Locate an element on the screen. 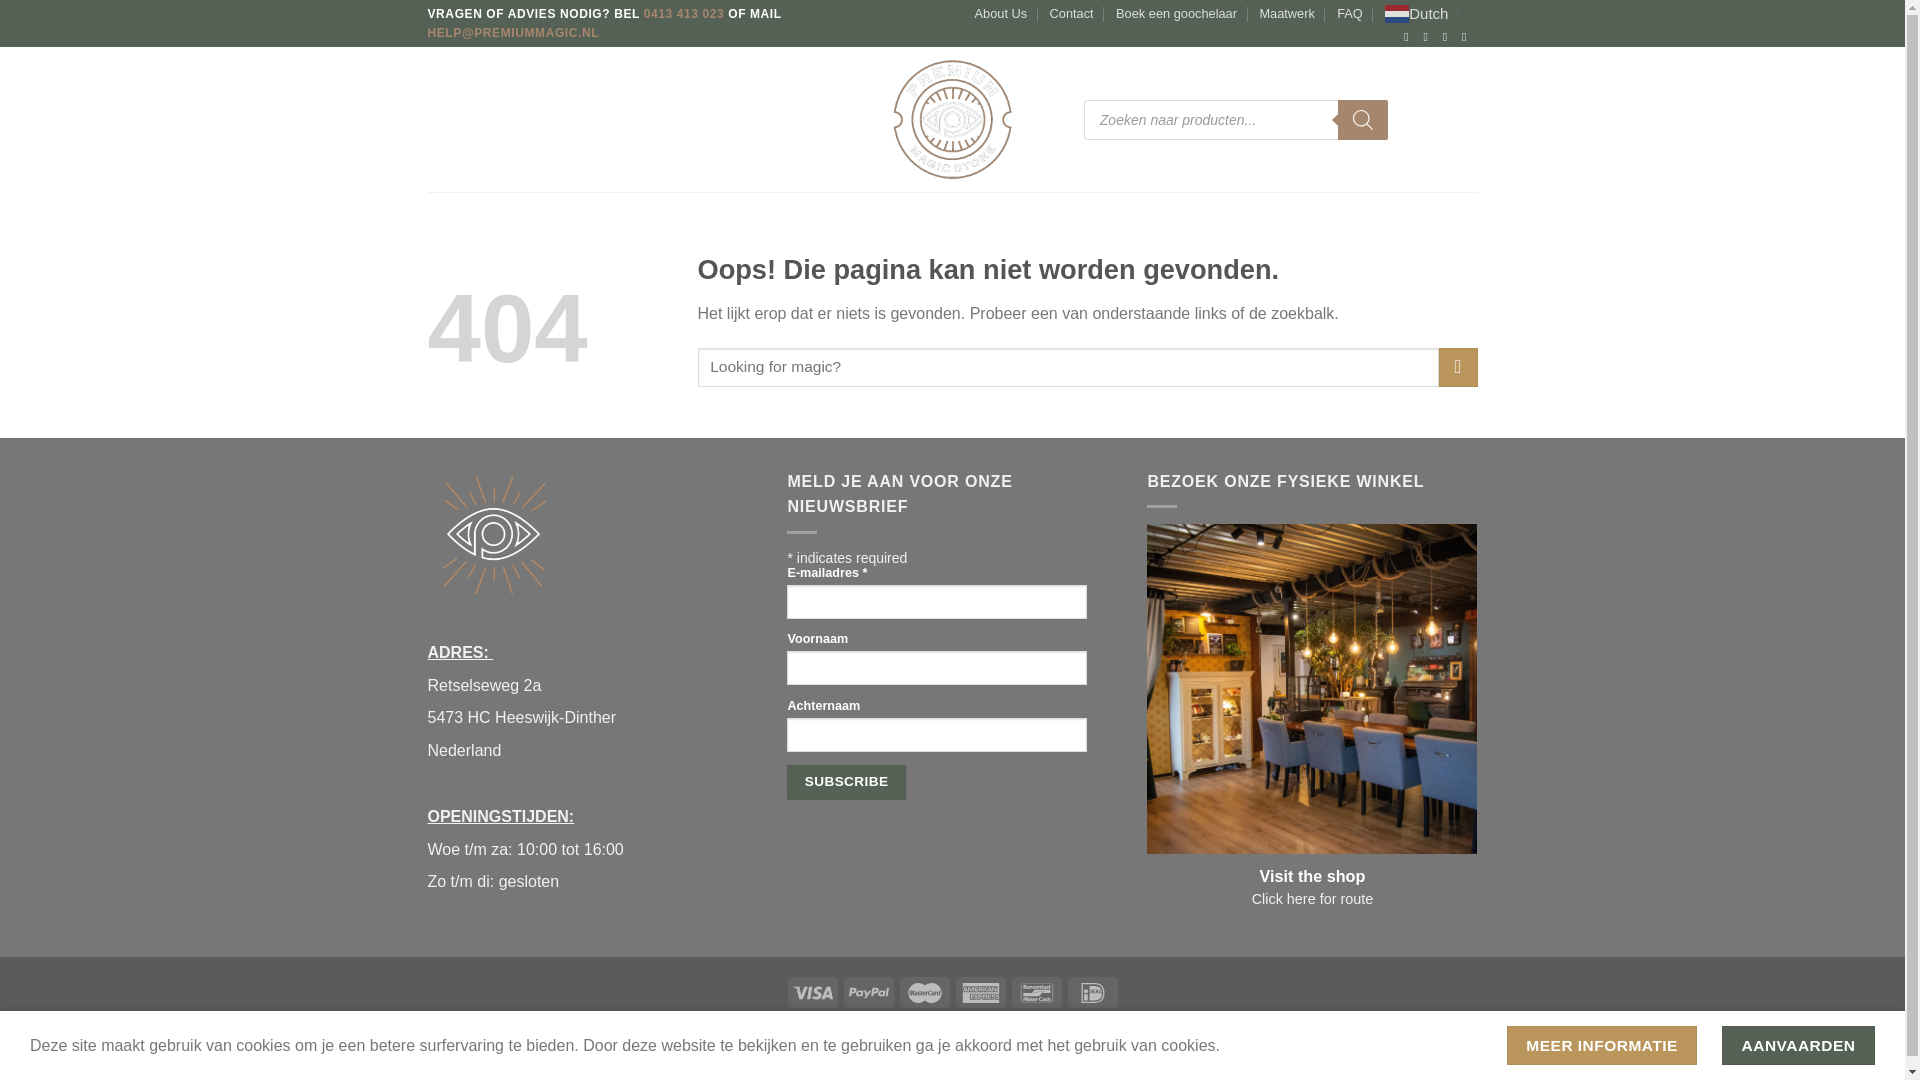 This screenshot has width=1920, height=1080. 0413 413 023 is located at coordinates (684, 13).